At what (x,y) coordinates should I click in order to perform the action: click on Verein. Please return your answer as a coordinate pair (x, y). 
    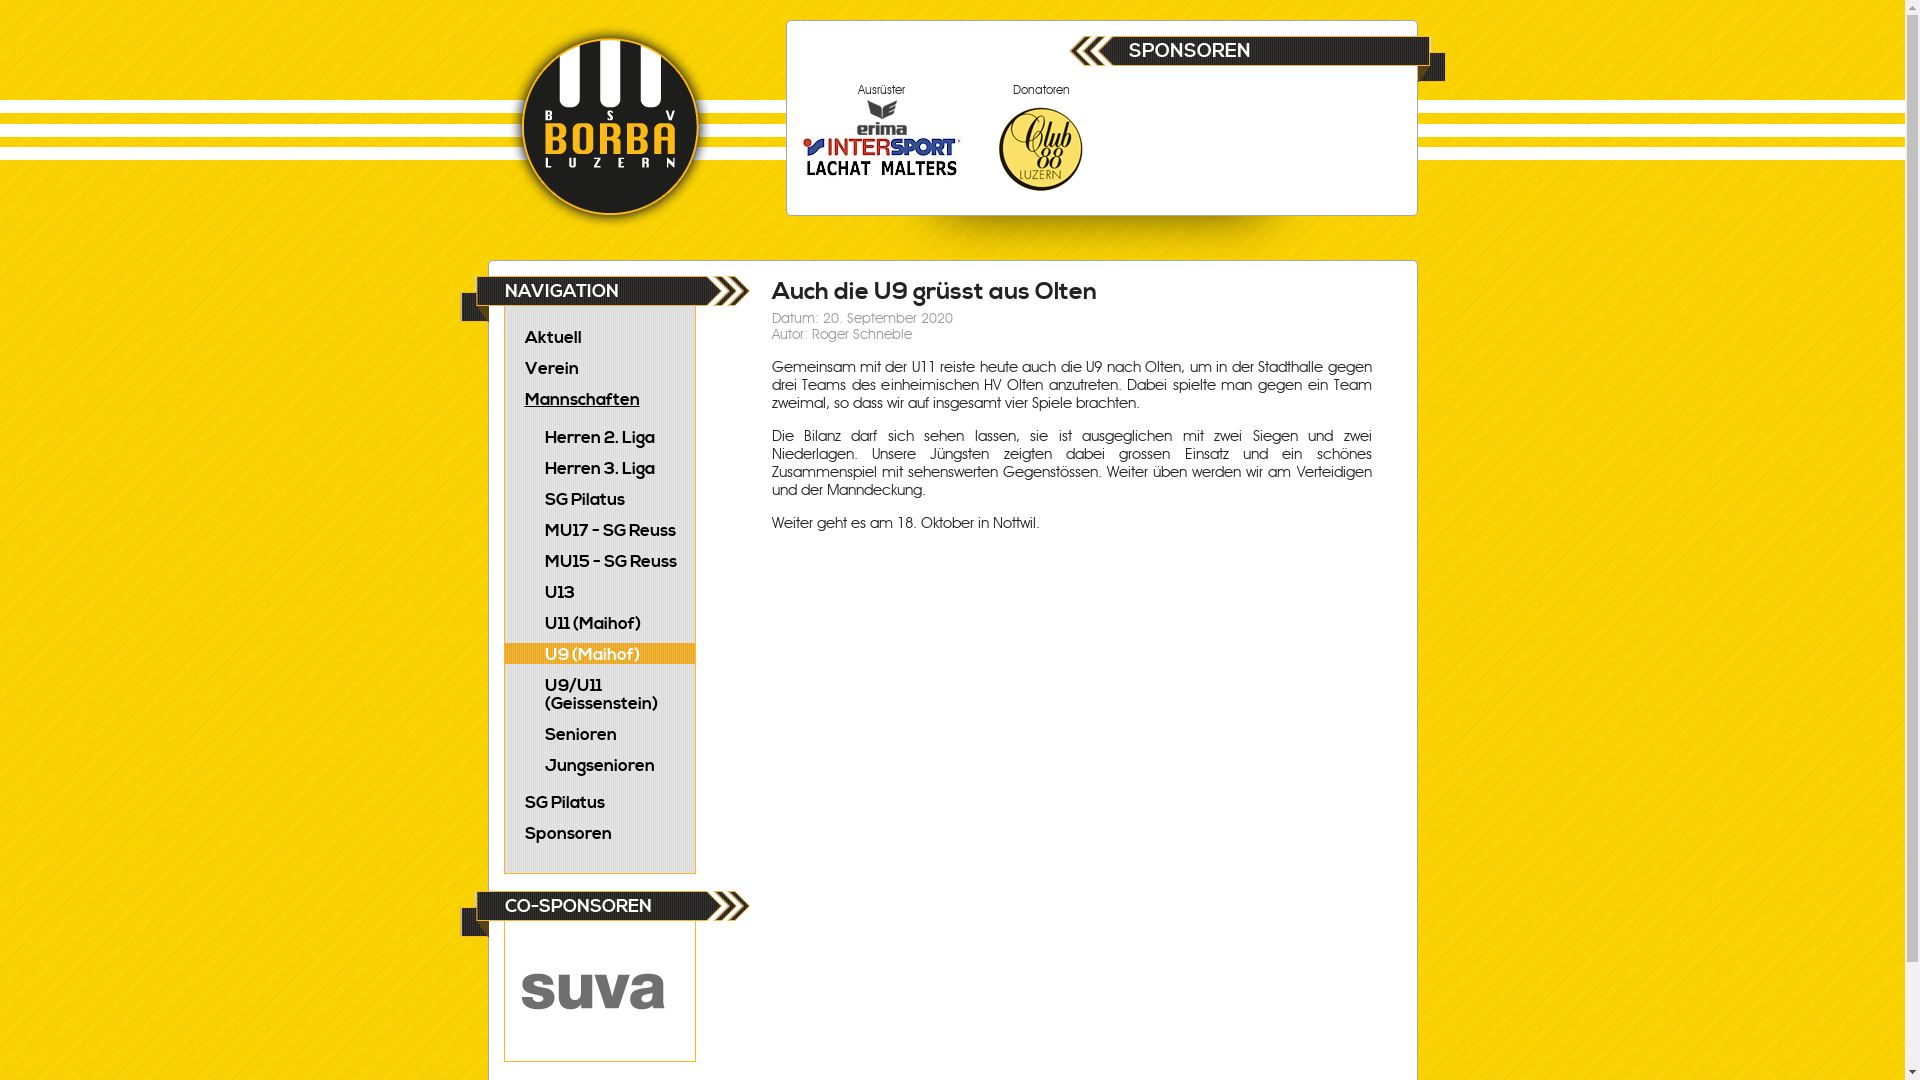
    Looking at the image, I should click on (599, 368).